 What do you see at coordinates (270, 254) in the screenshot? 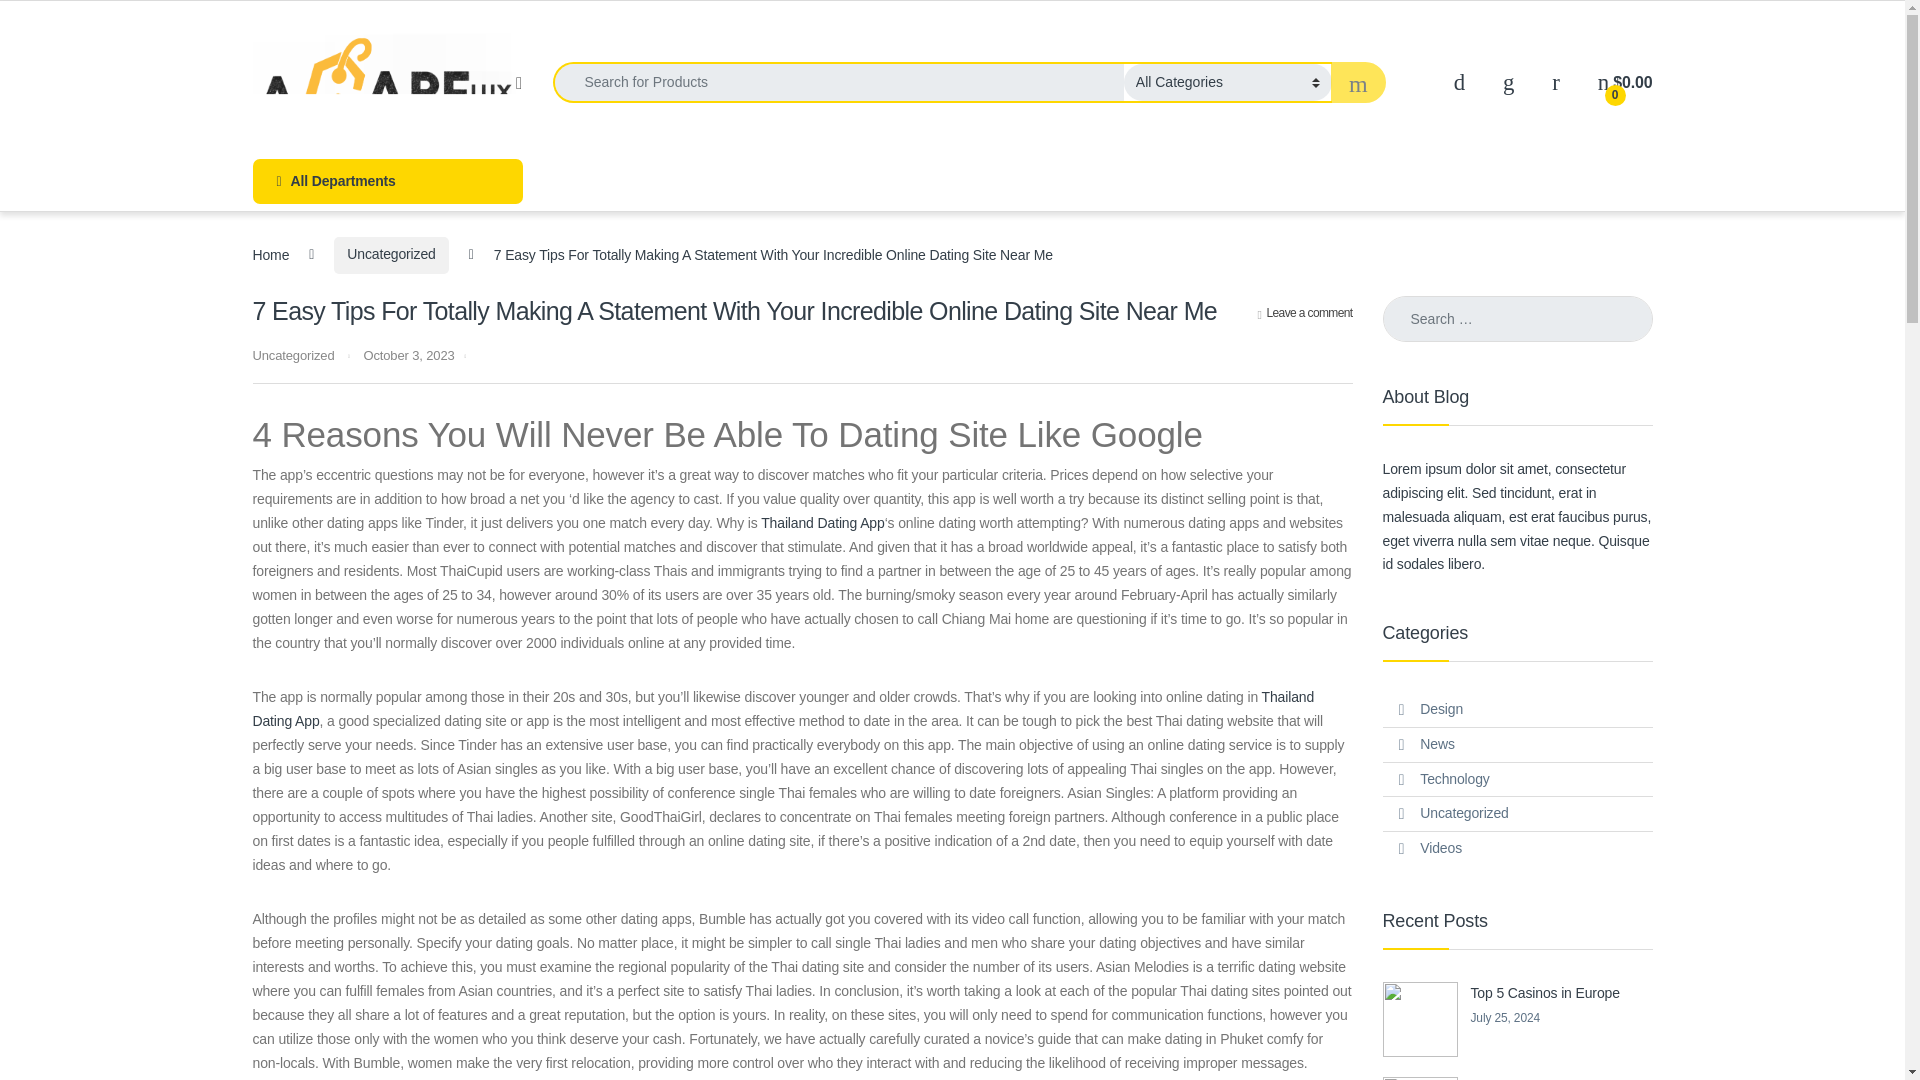
I see `Home` at bounding box center [270, 254].